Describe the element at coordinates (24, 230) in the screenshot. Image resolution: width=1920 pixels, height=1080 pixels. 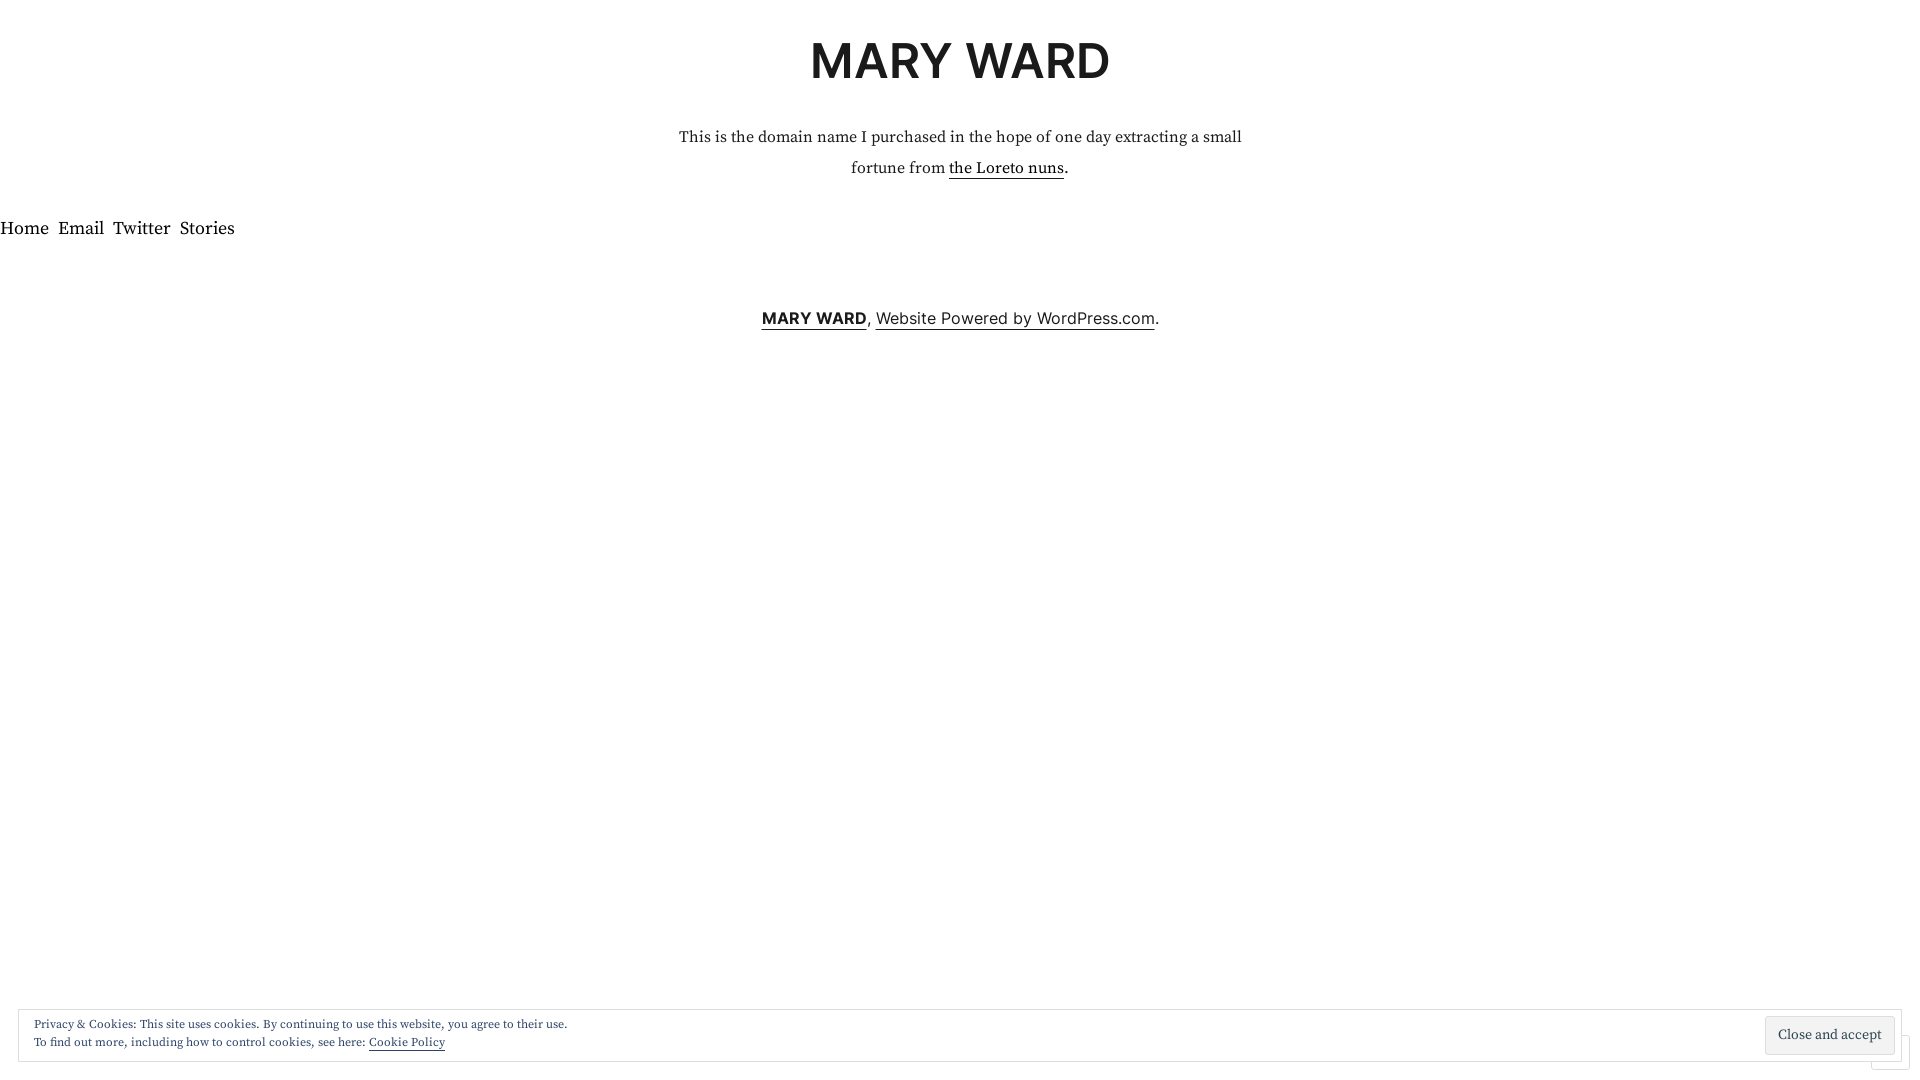
I see `Home` at that location.